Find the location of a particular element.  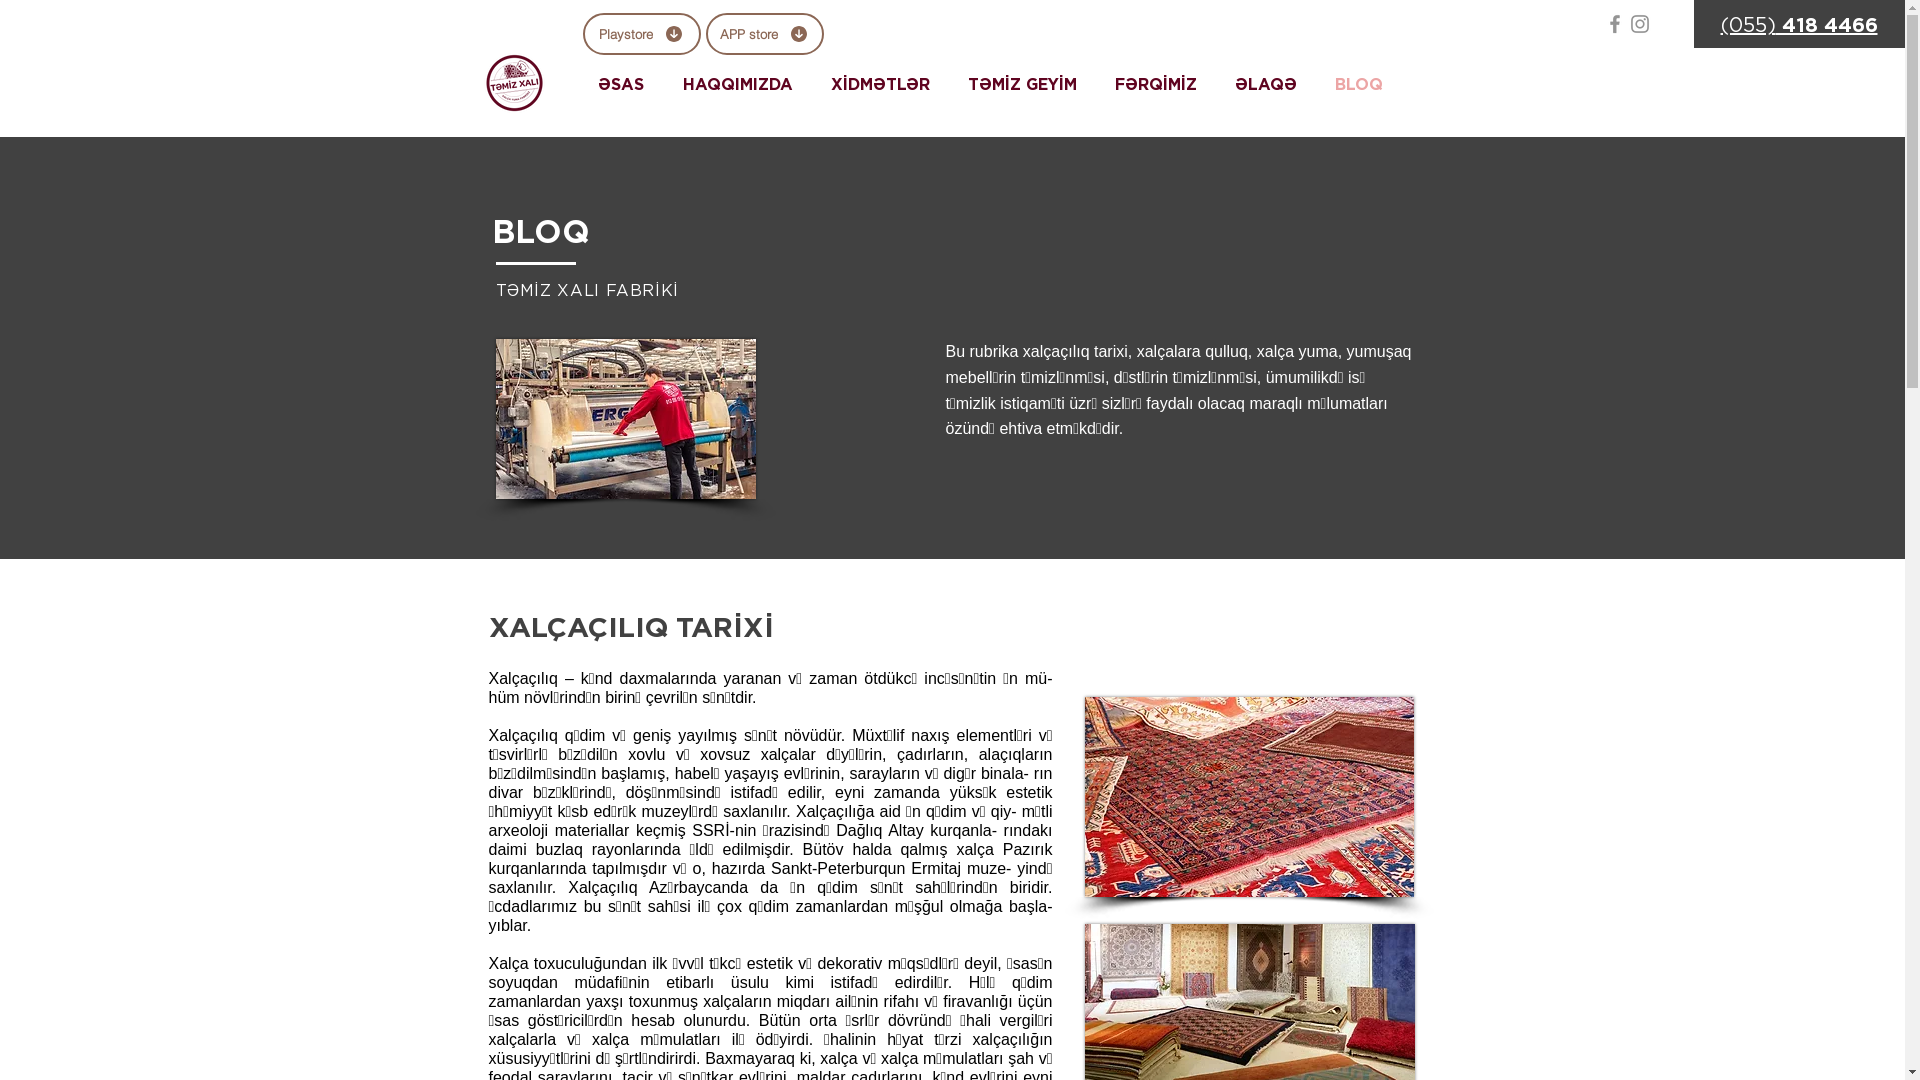

BLOQ is located at coordinates (1363, 85).